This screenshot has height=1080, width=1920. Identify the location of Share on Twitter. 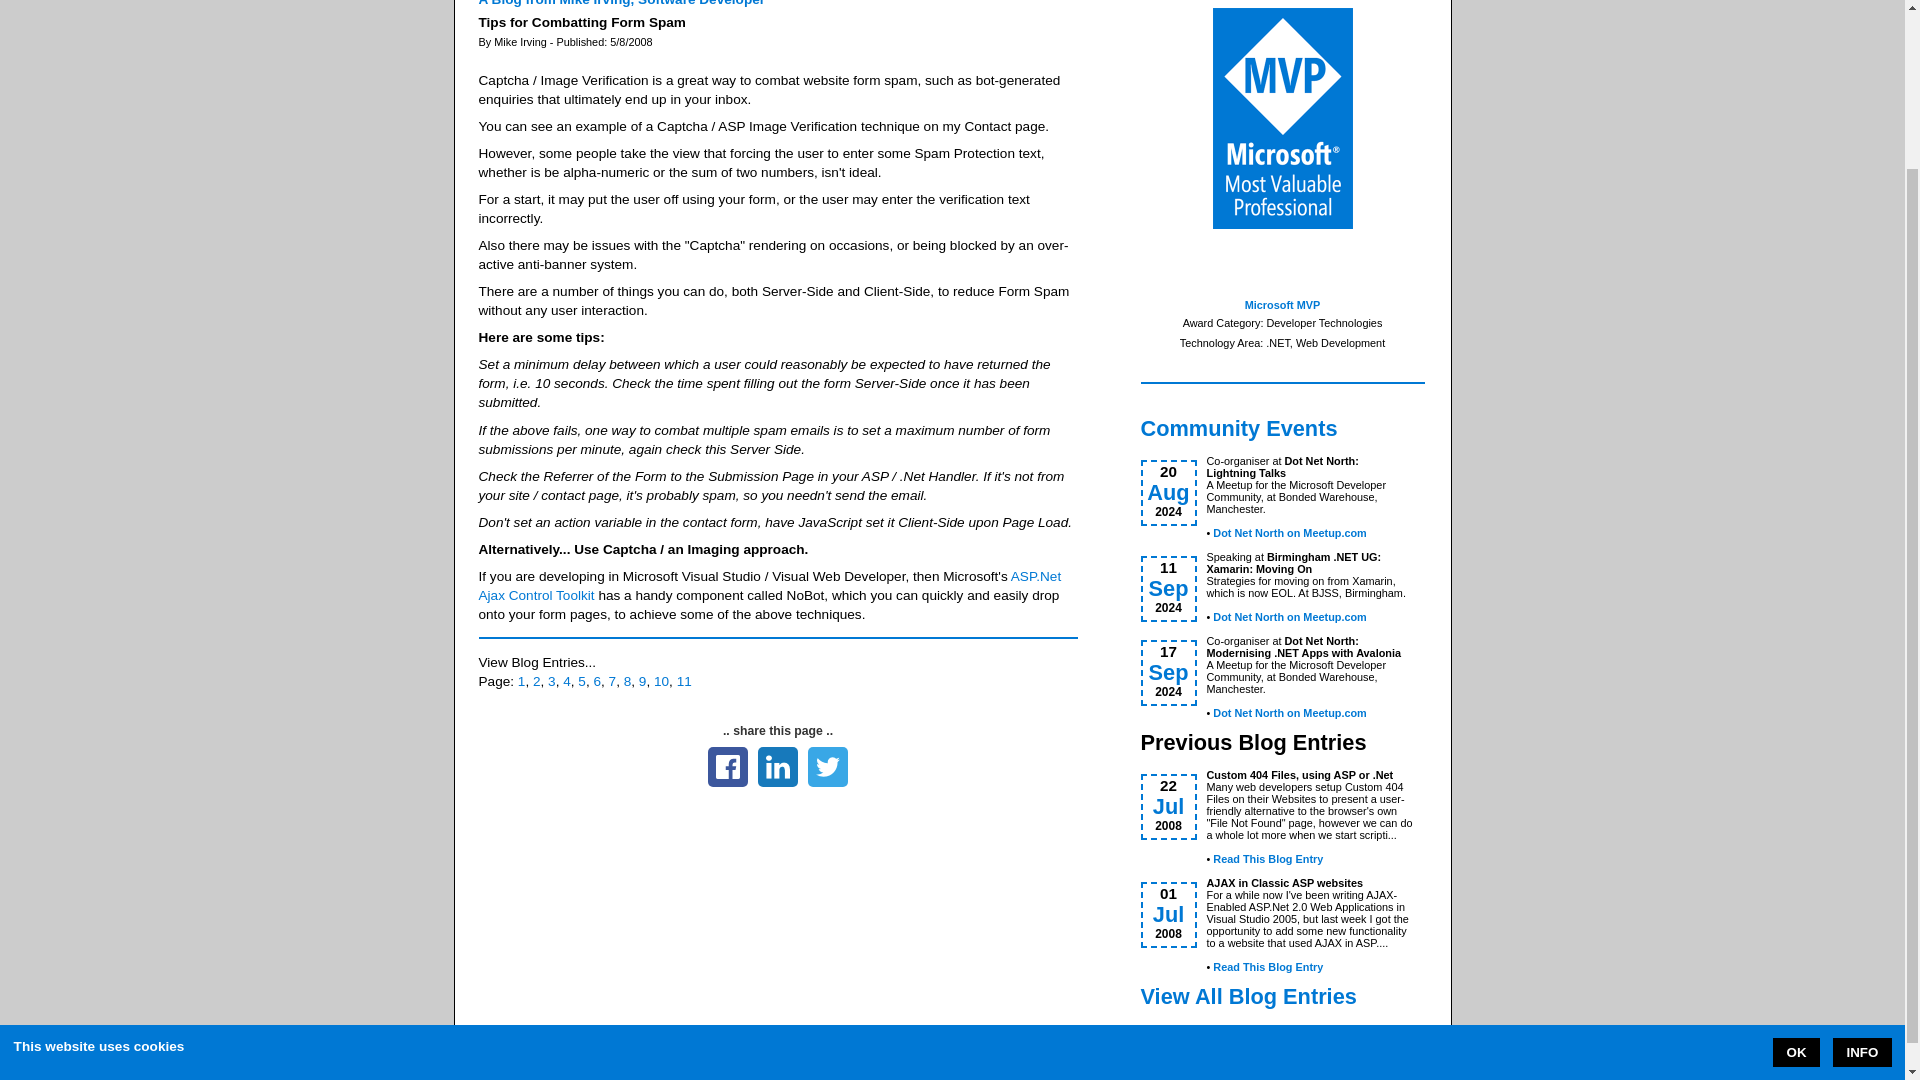
(828, 767).